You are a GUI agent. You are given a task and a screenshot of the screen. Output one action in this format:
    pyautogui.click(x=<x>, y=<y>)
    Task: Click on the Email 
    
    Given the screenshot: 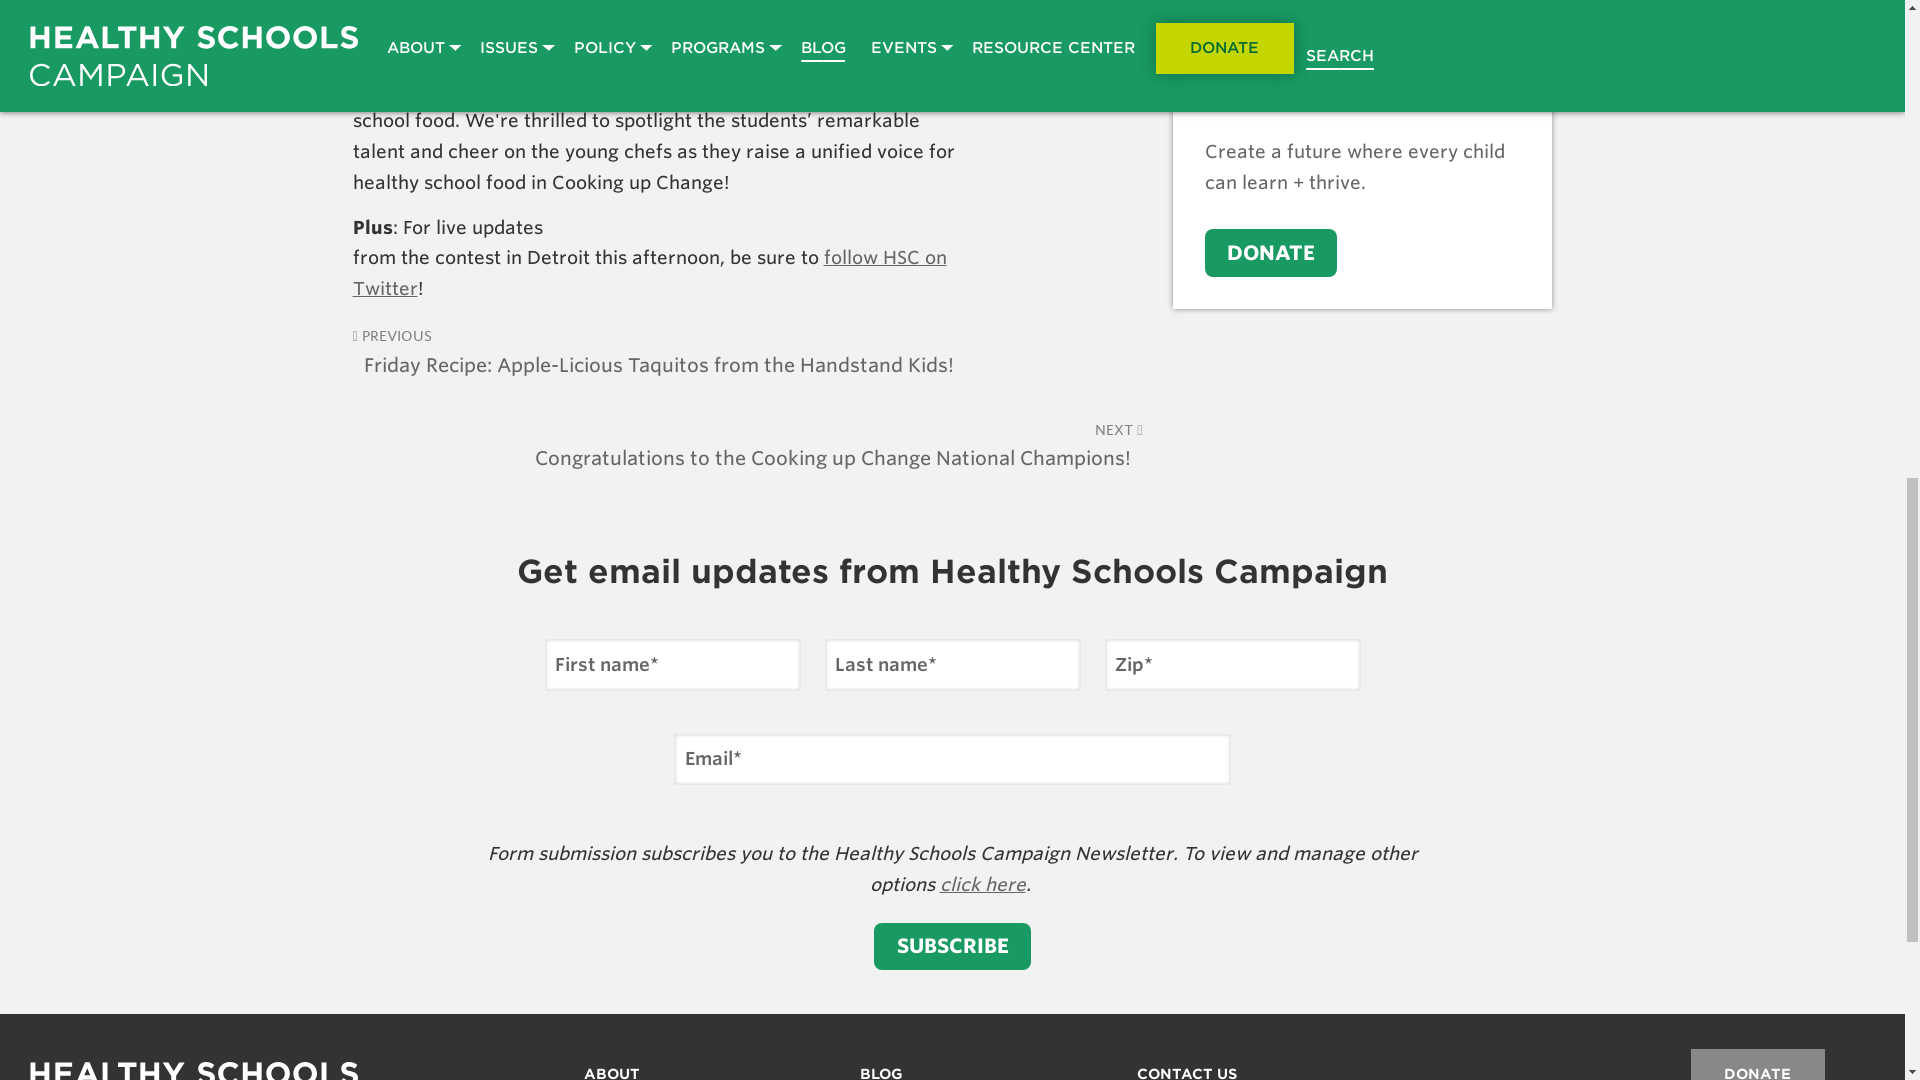 What is the action you would take?
    pyautogui.click(x=952, y=760)
    